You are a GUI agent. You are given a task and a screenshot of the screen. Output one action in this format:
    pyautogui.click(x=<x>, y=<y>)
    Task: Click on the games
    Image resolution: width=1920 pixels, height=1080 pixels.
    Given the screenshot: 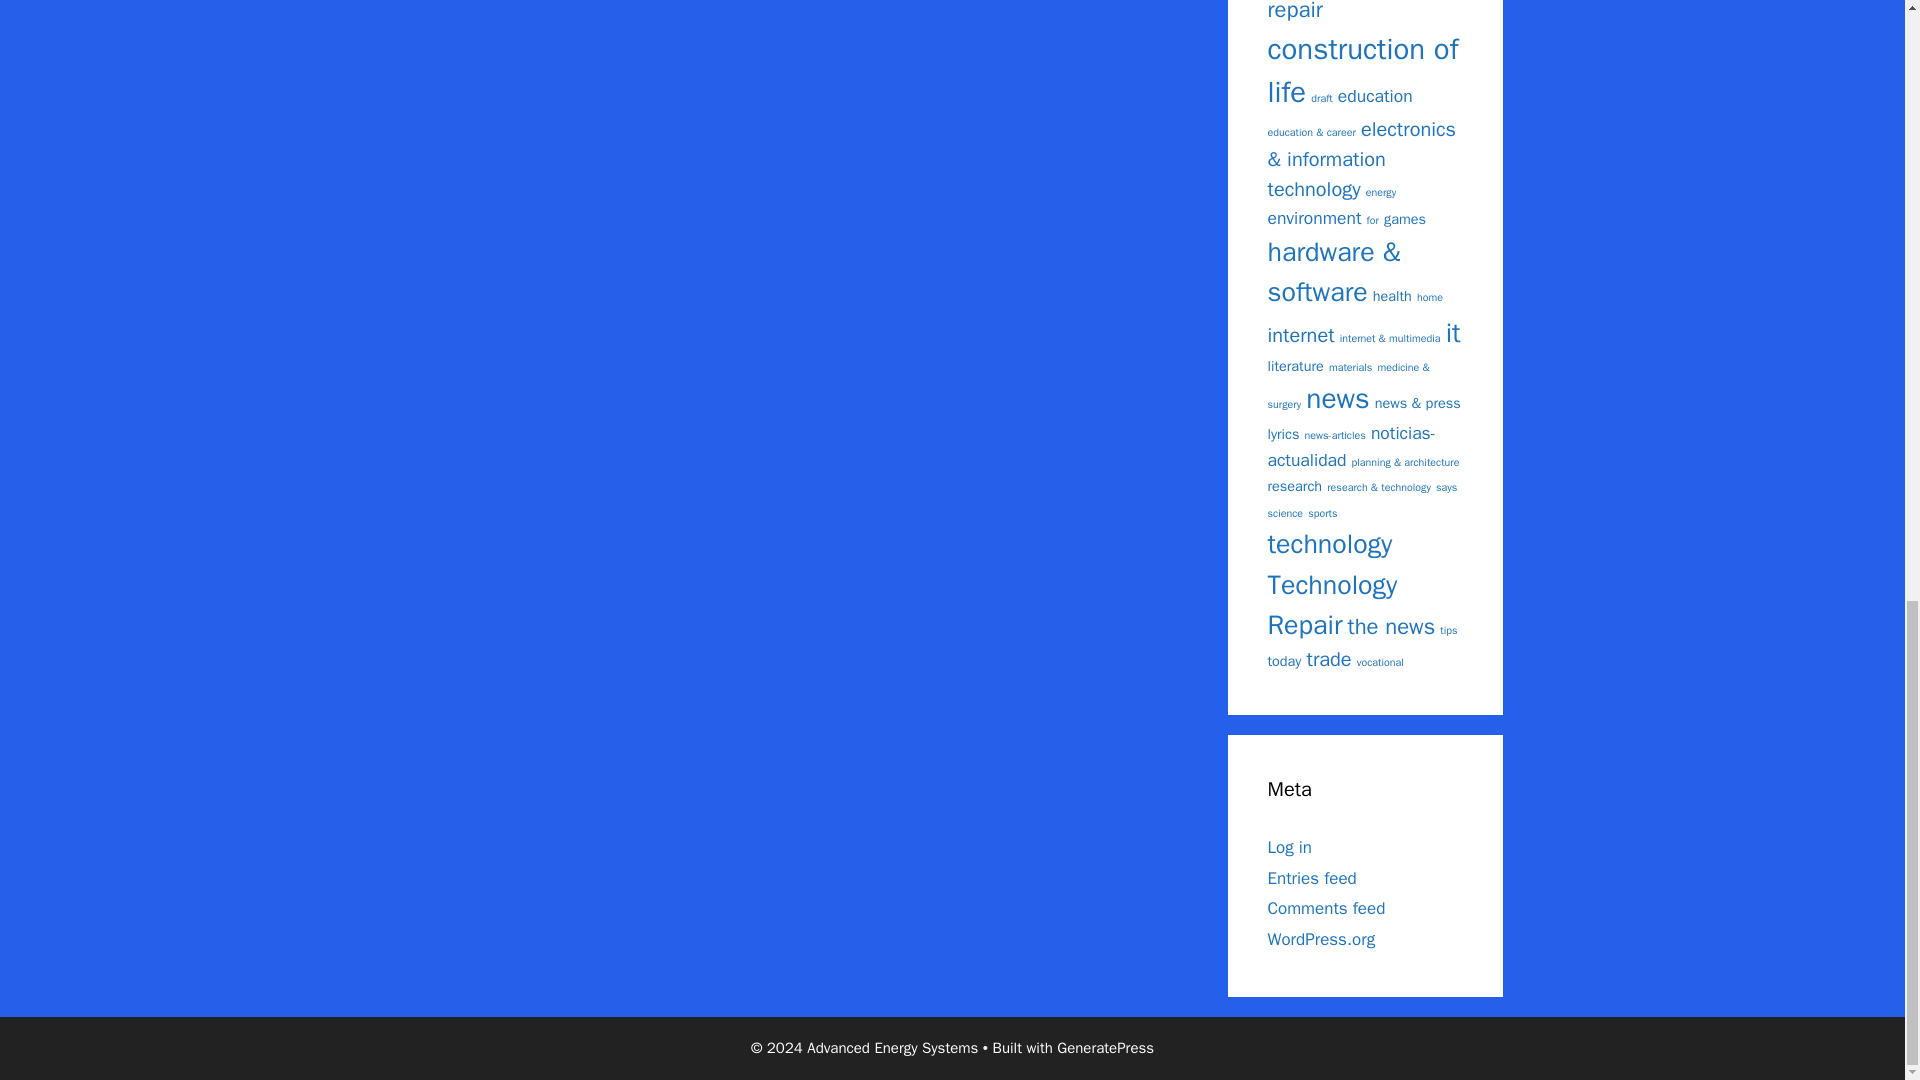 What is the action you would take?
    pyautogui.click(x=1405, y=218)
    